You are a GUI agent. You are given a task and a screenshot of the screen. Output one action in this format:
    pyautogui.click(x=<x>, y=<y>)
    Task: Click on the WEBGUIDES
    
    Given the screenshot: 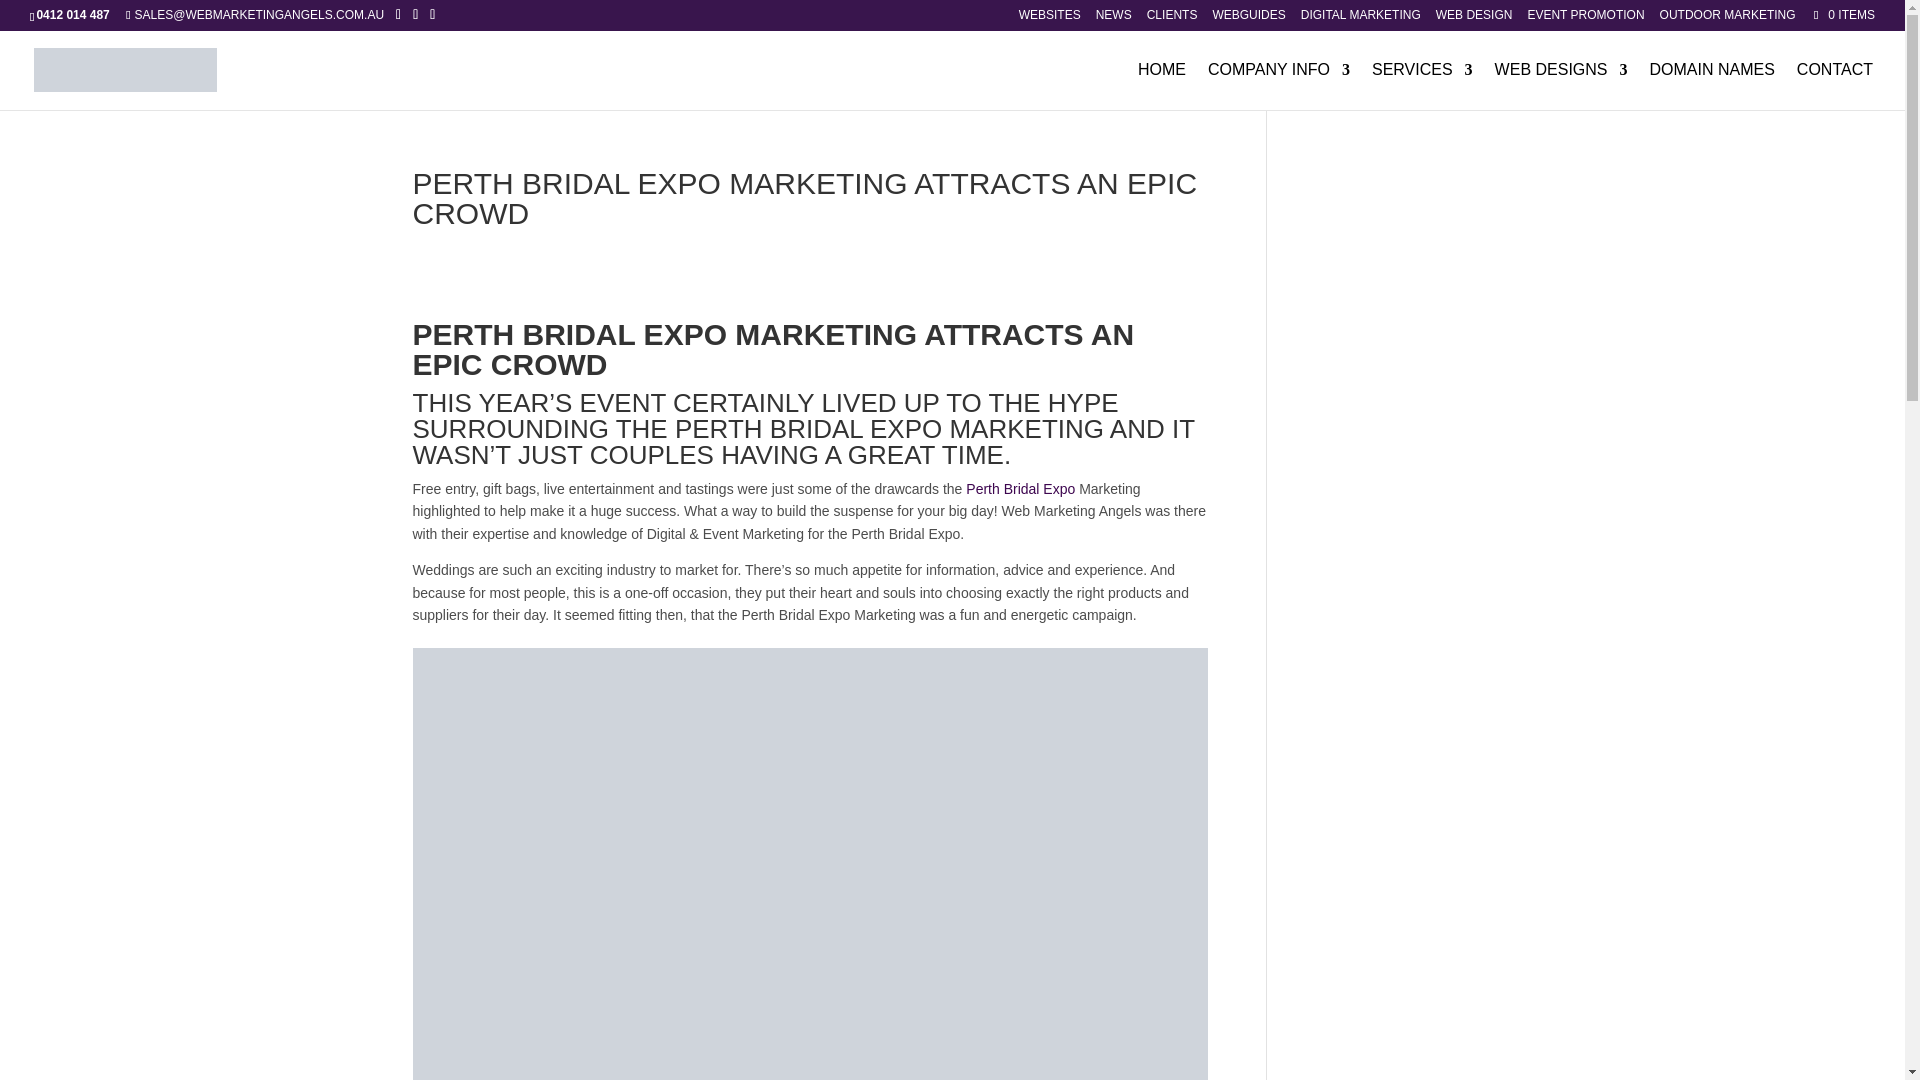 What is the action you would take?
    pyautogui.click(x=1248, y=19)
    